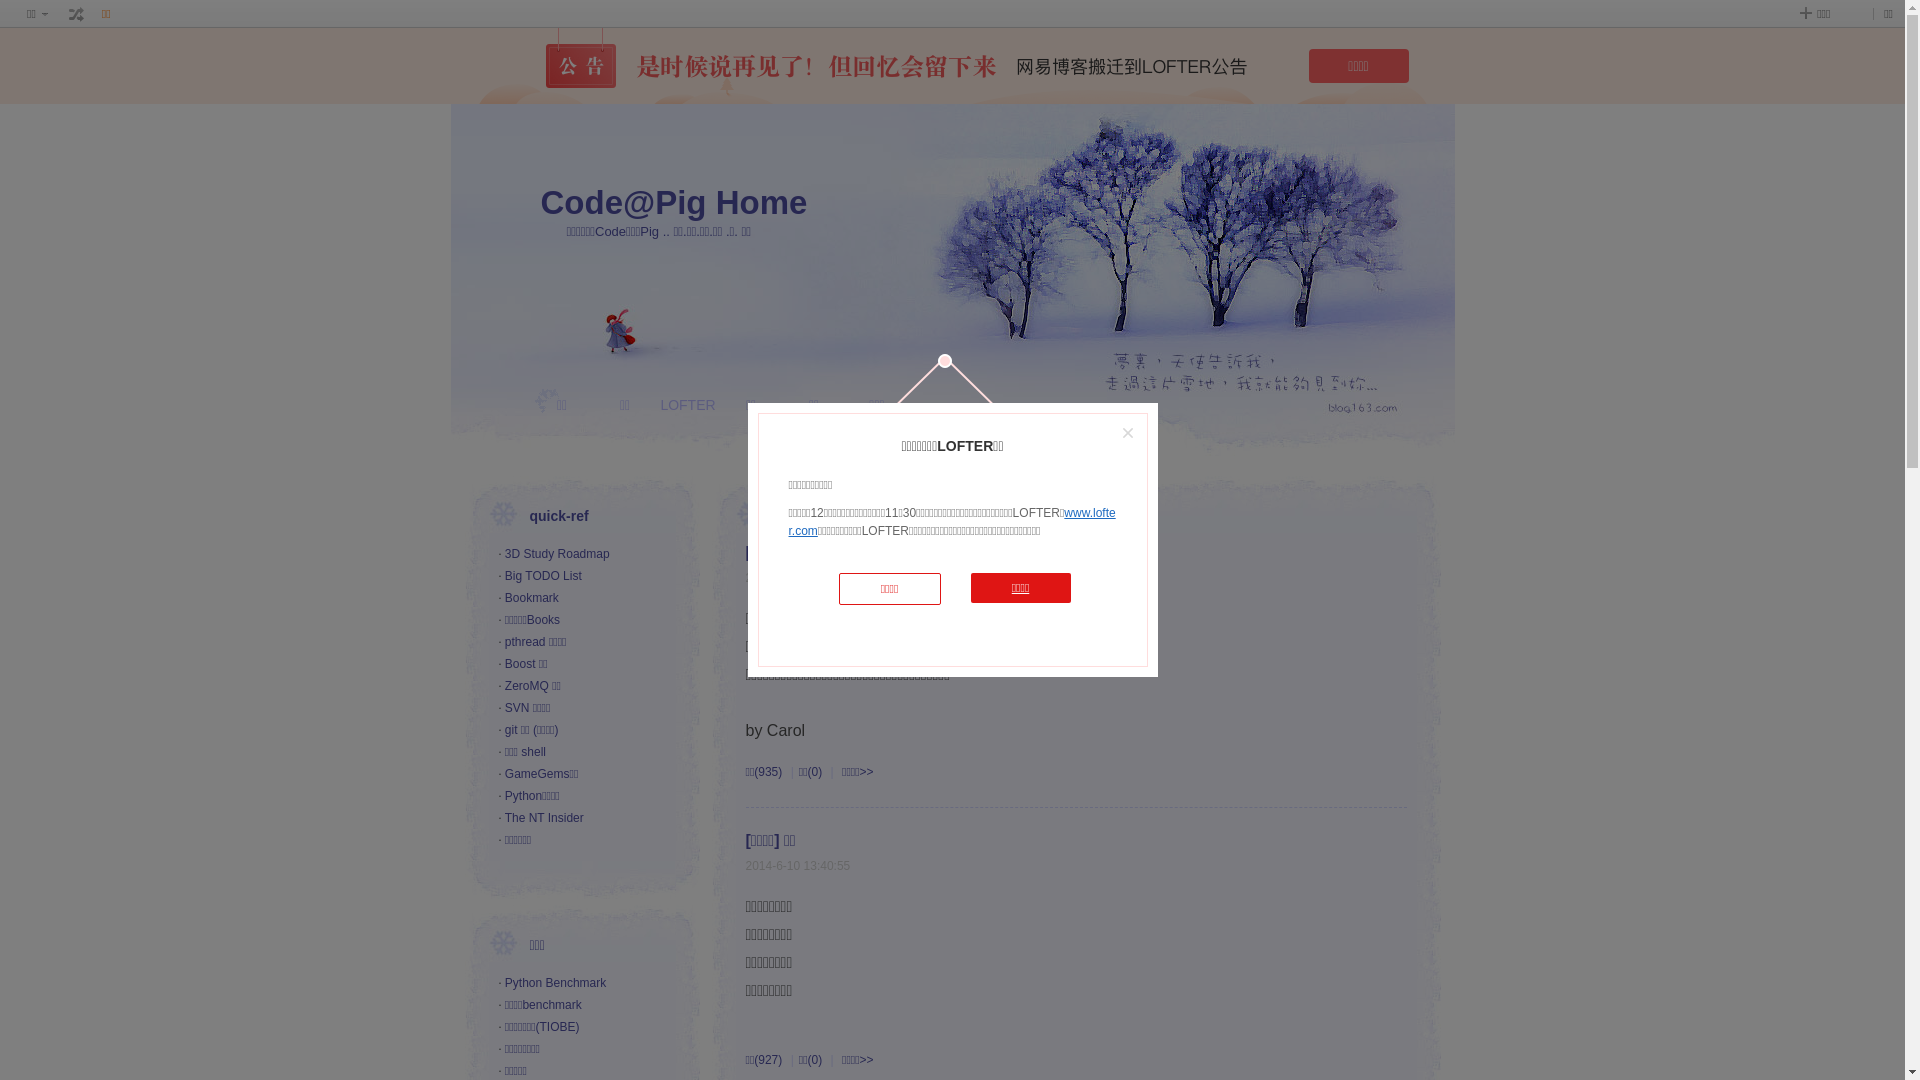  What do you see at coordinates (77, 14) in the screenshot?
I see ` ` at bounding box center [77, 14].